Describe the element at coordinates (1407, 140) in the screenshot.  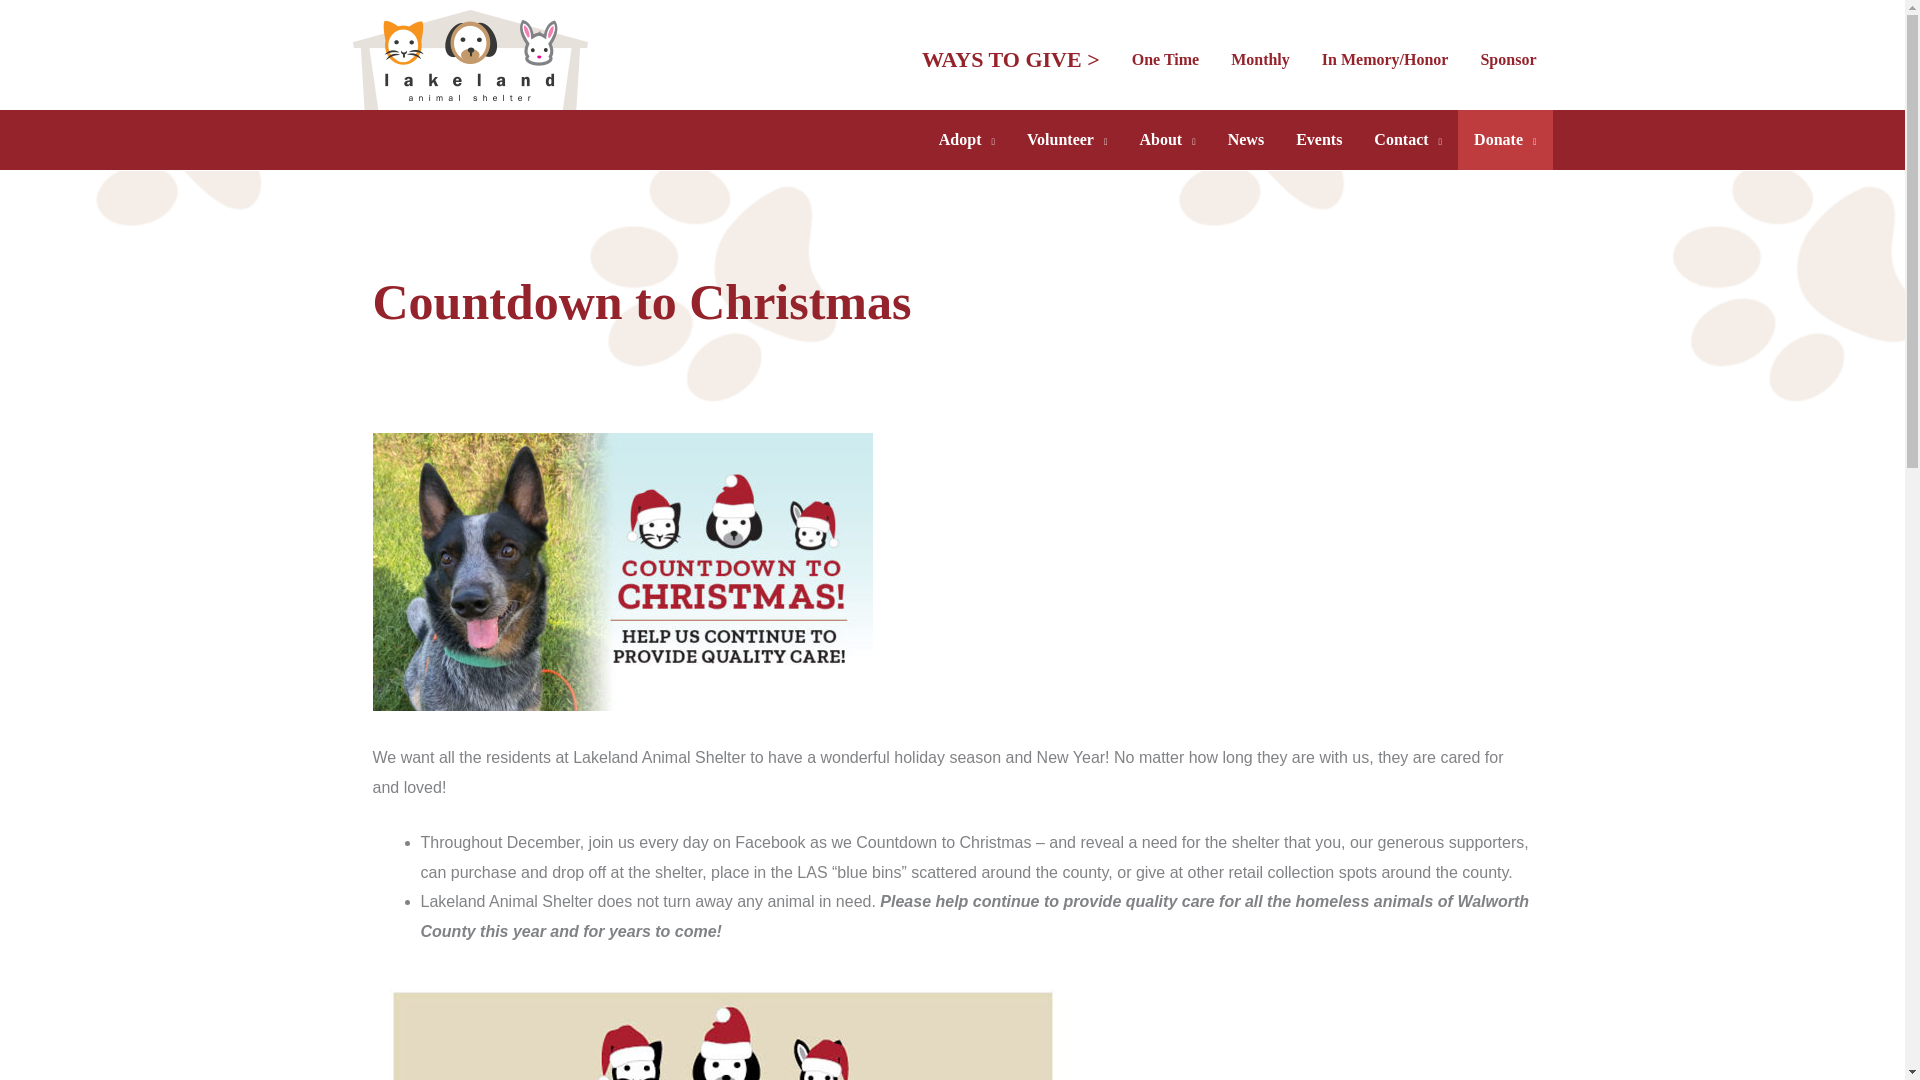
I see `Contact` at that location.